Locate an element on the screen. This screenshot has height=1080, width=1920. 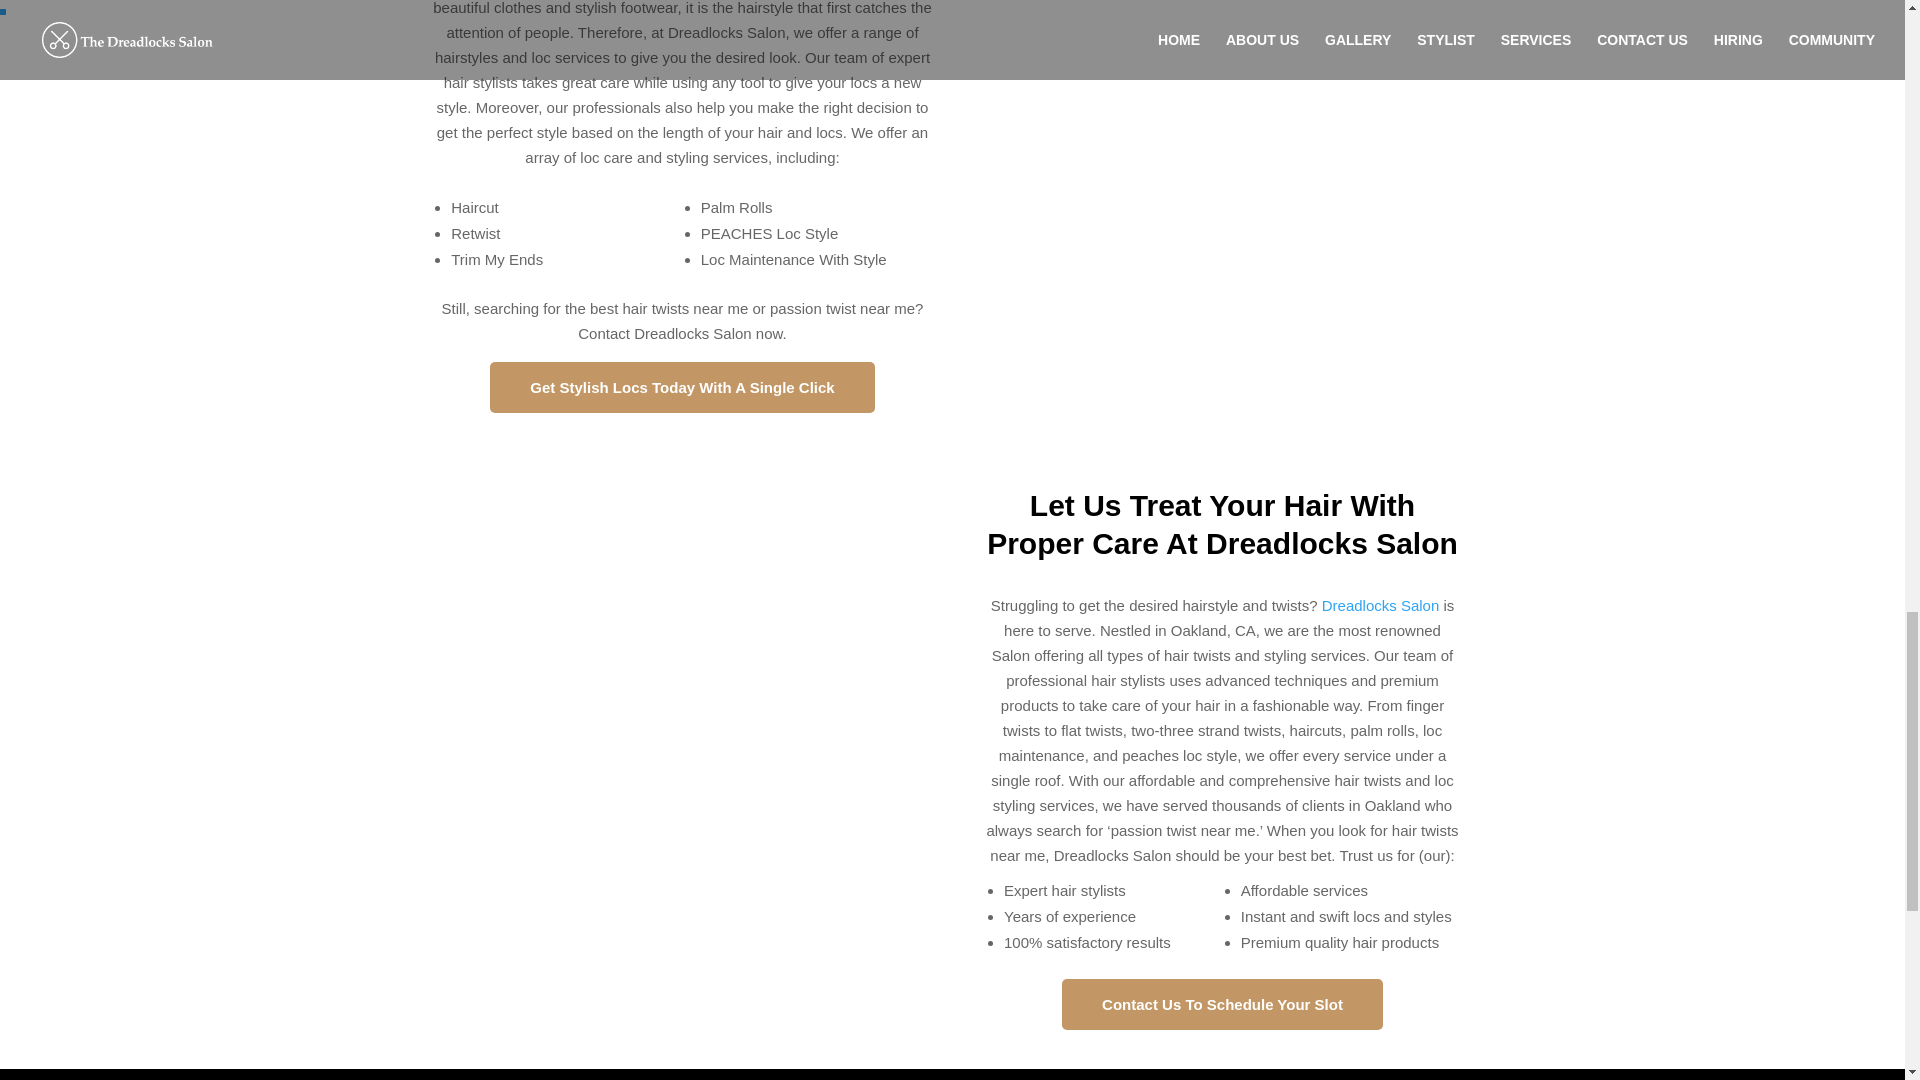
Dreadlocks Salon is located at coordinates (1381, 606).